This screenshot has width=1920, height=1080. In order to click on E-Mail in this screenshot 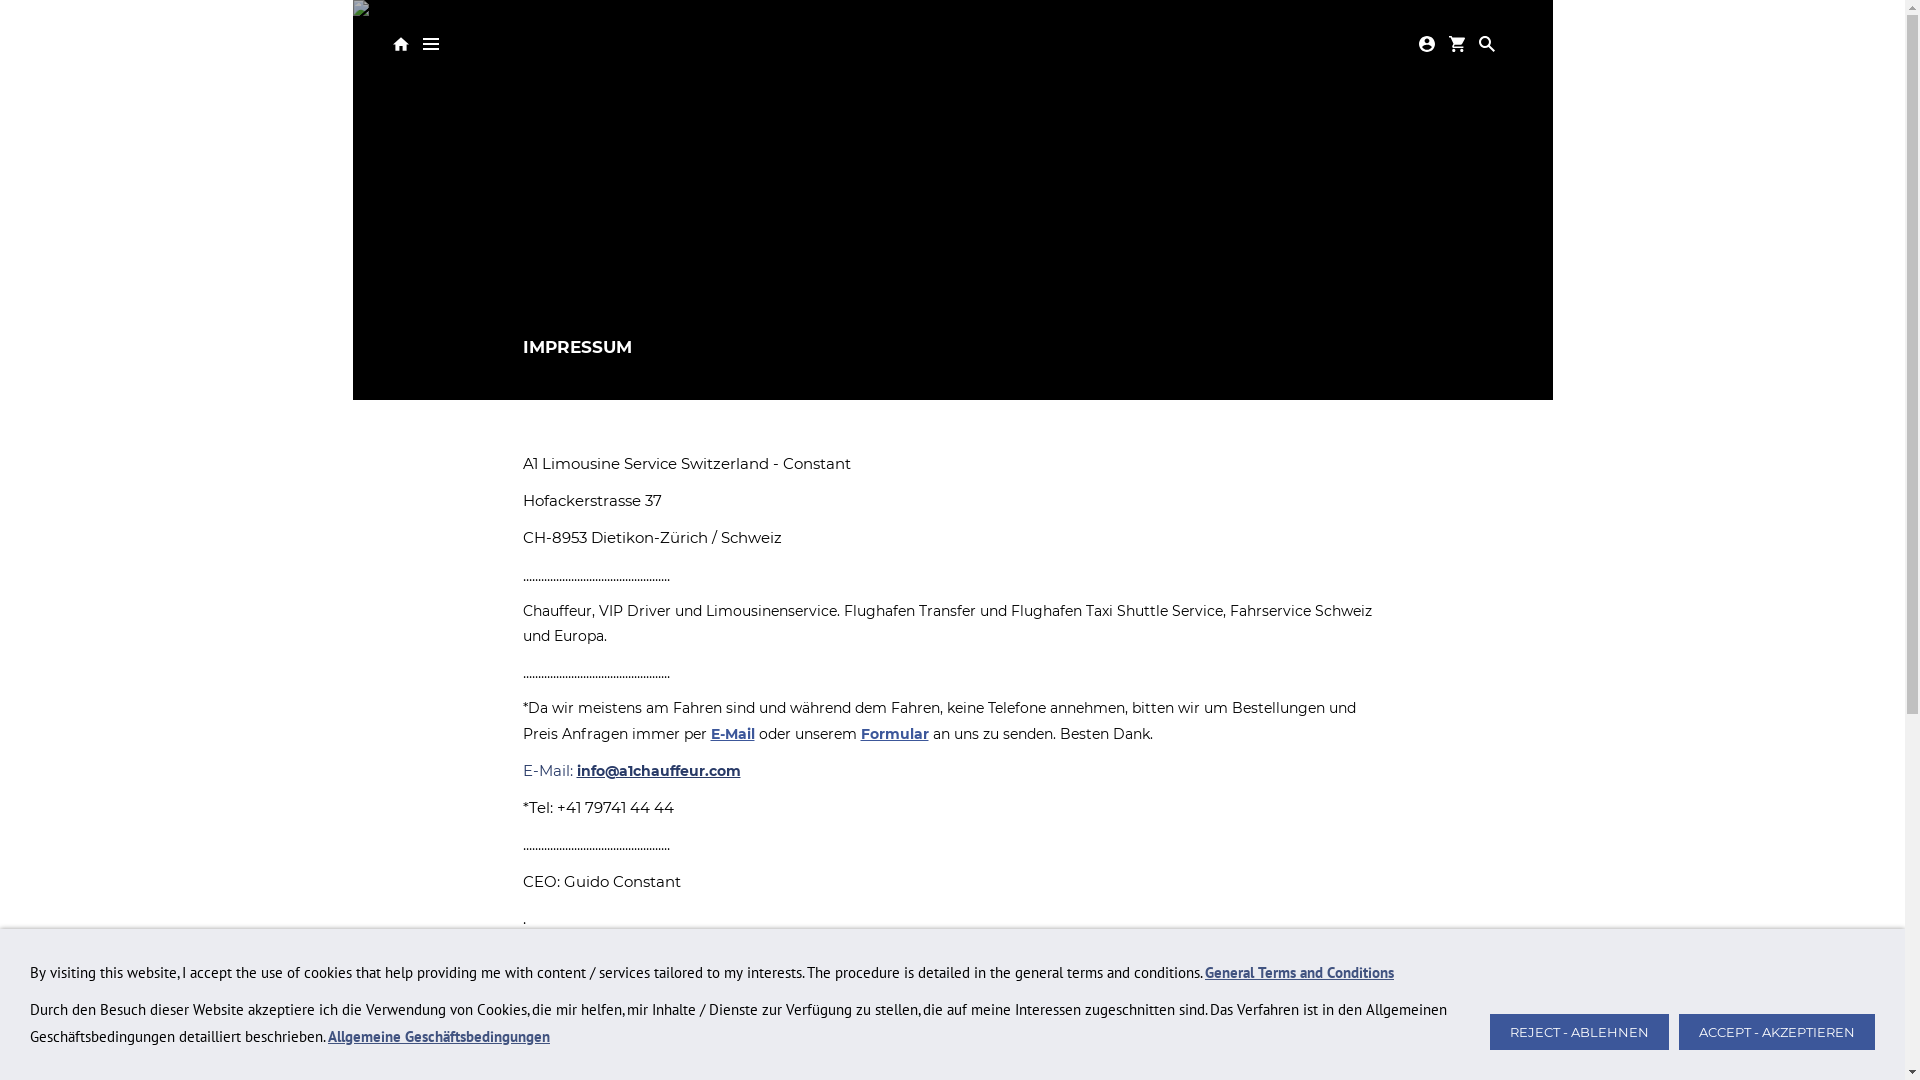, I will do `click(732, 733)`.